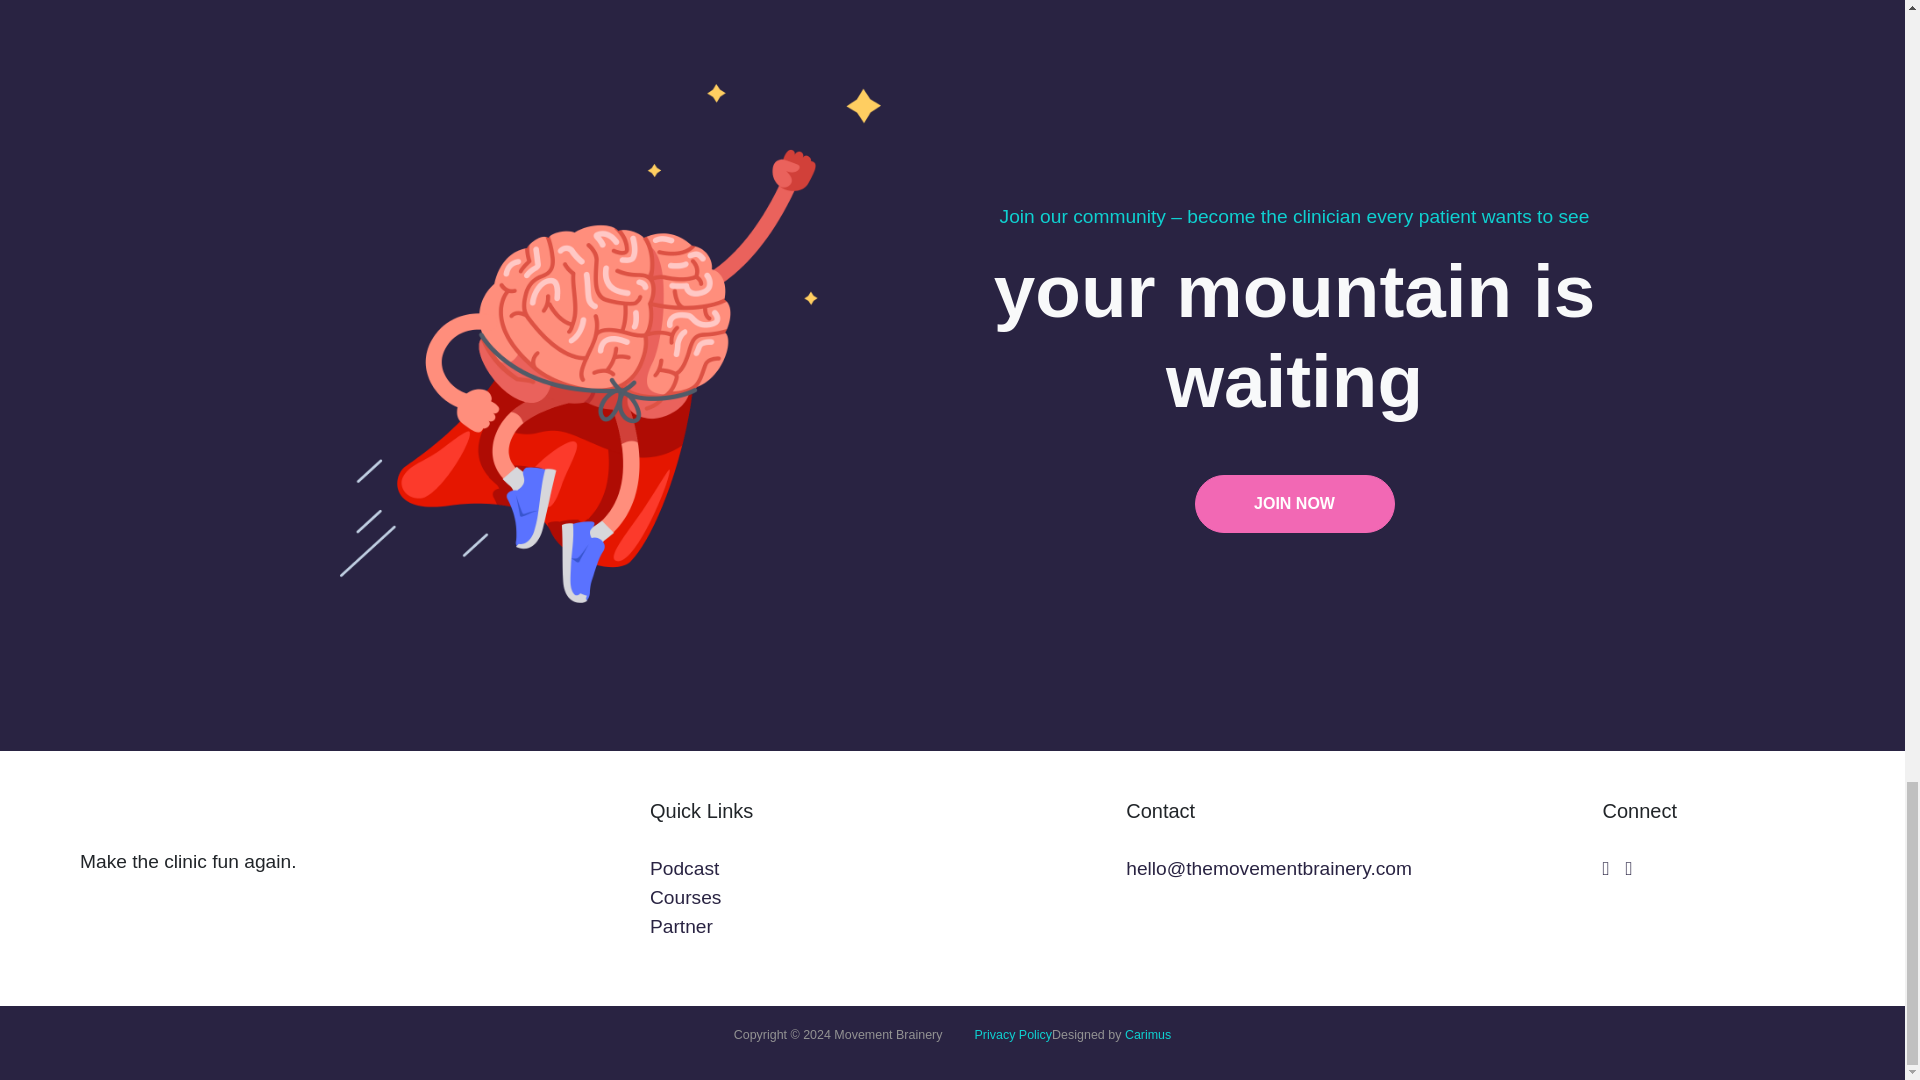  I want to click on Partner, so click(681, 926).